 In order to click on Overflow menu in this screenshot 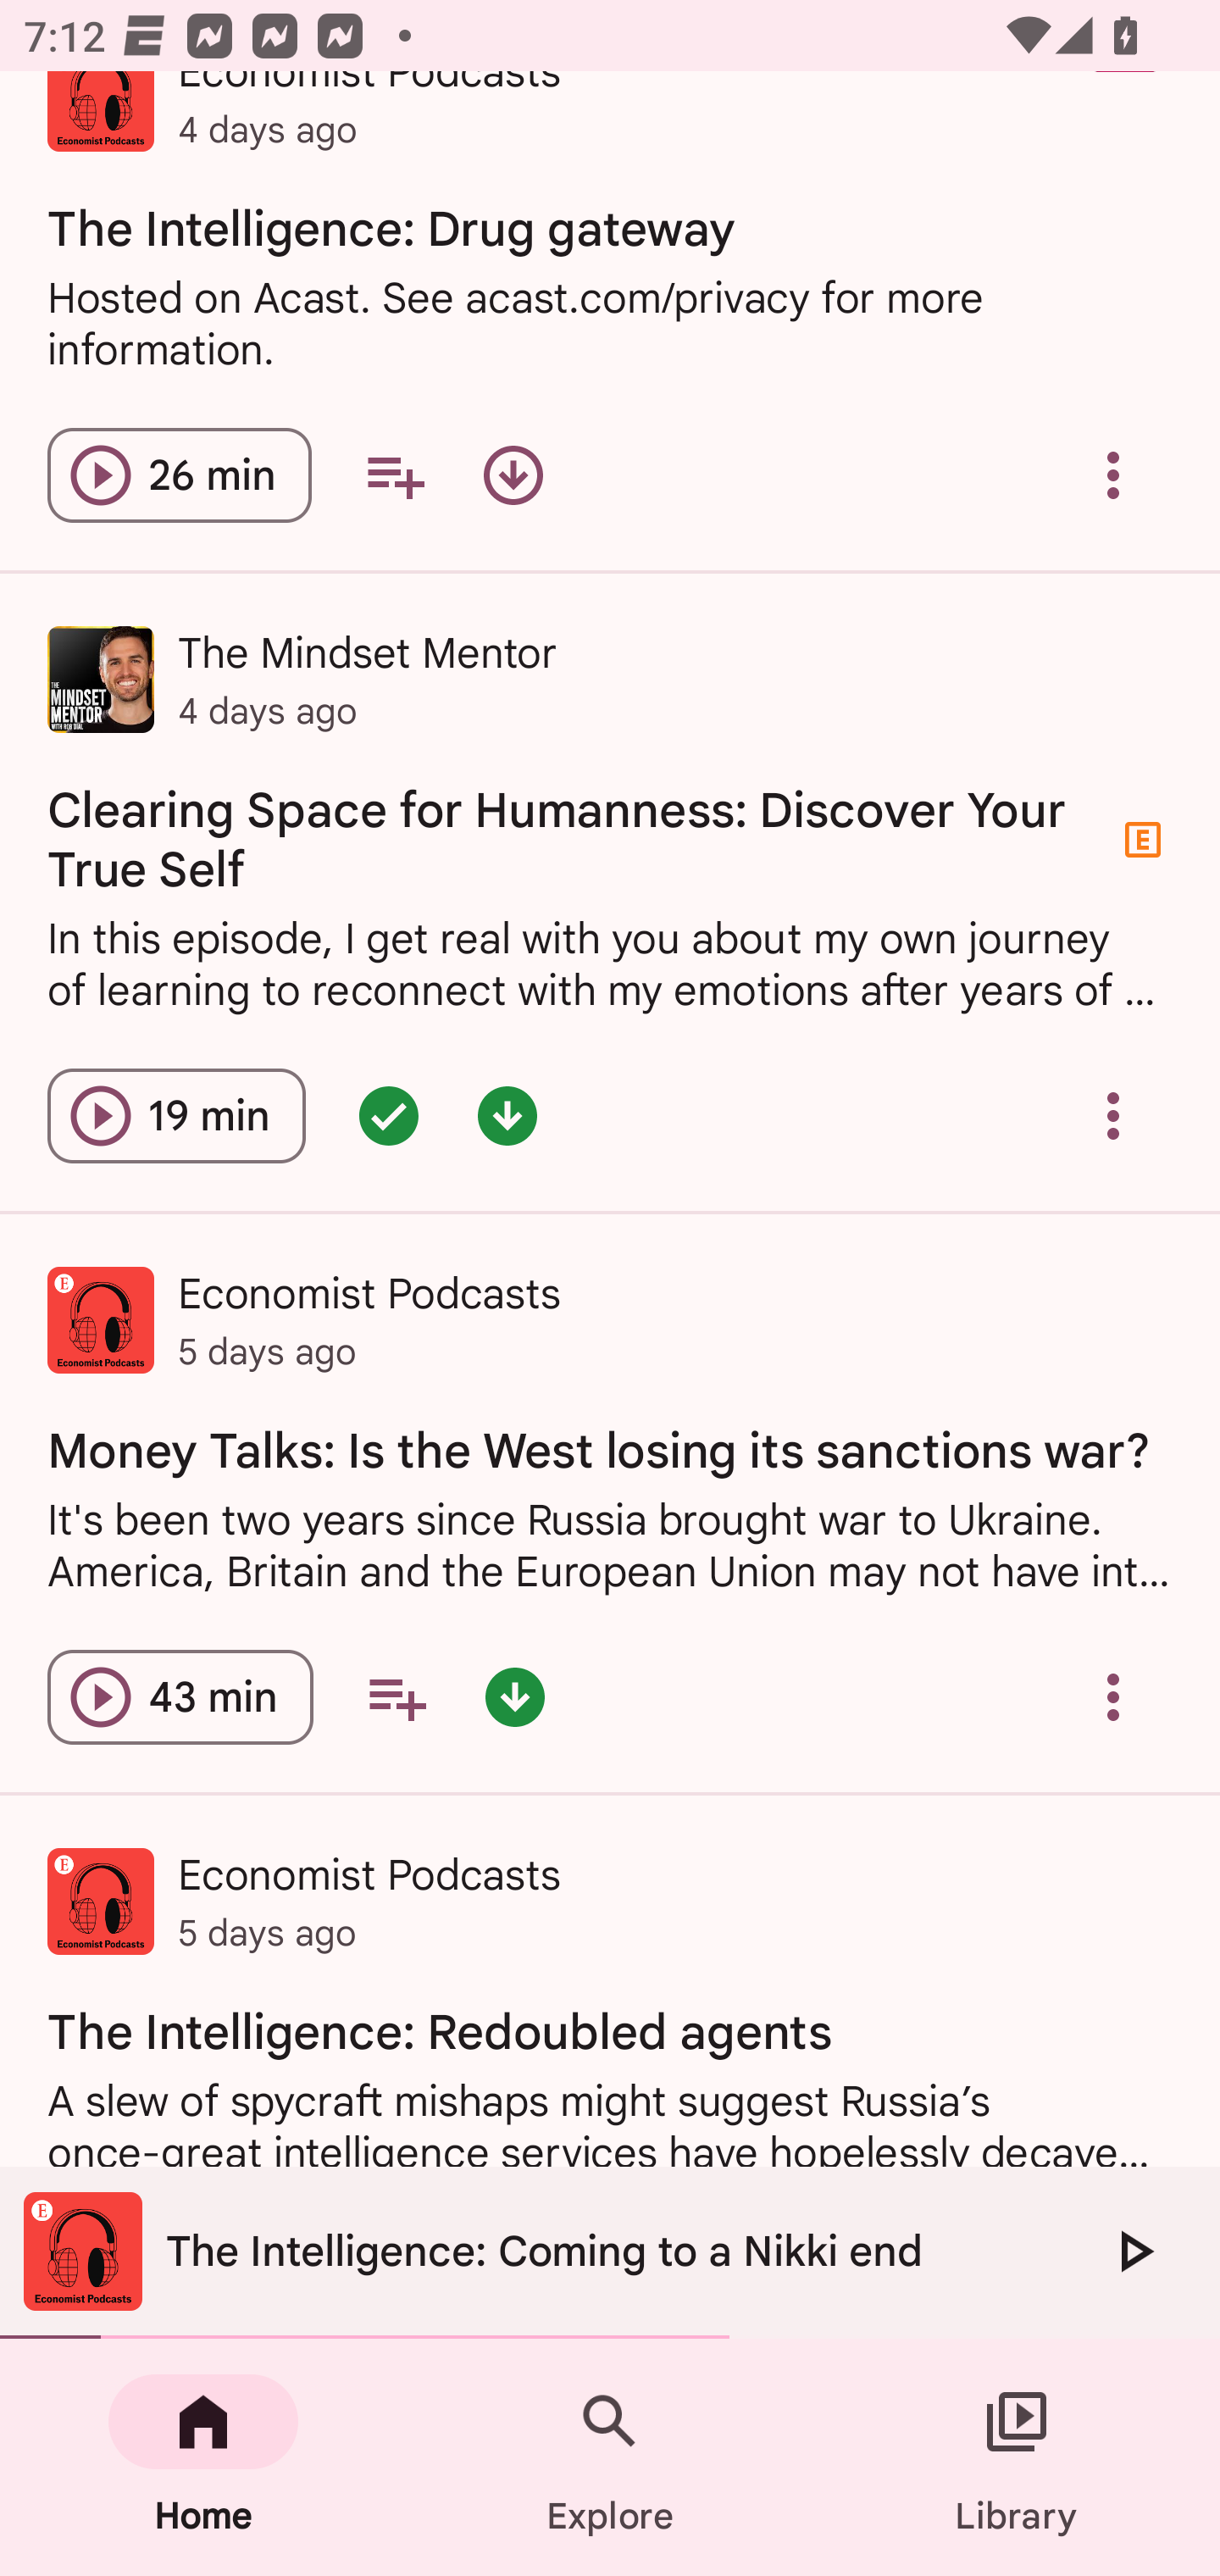, I will do `click(1113, 1117)`.